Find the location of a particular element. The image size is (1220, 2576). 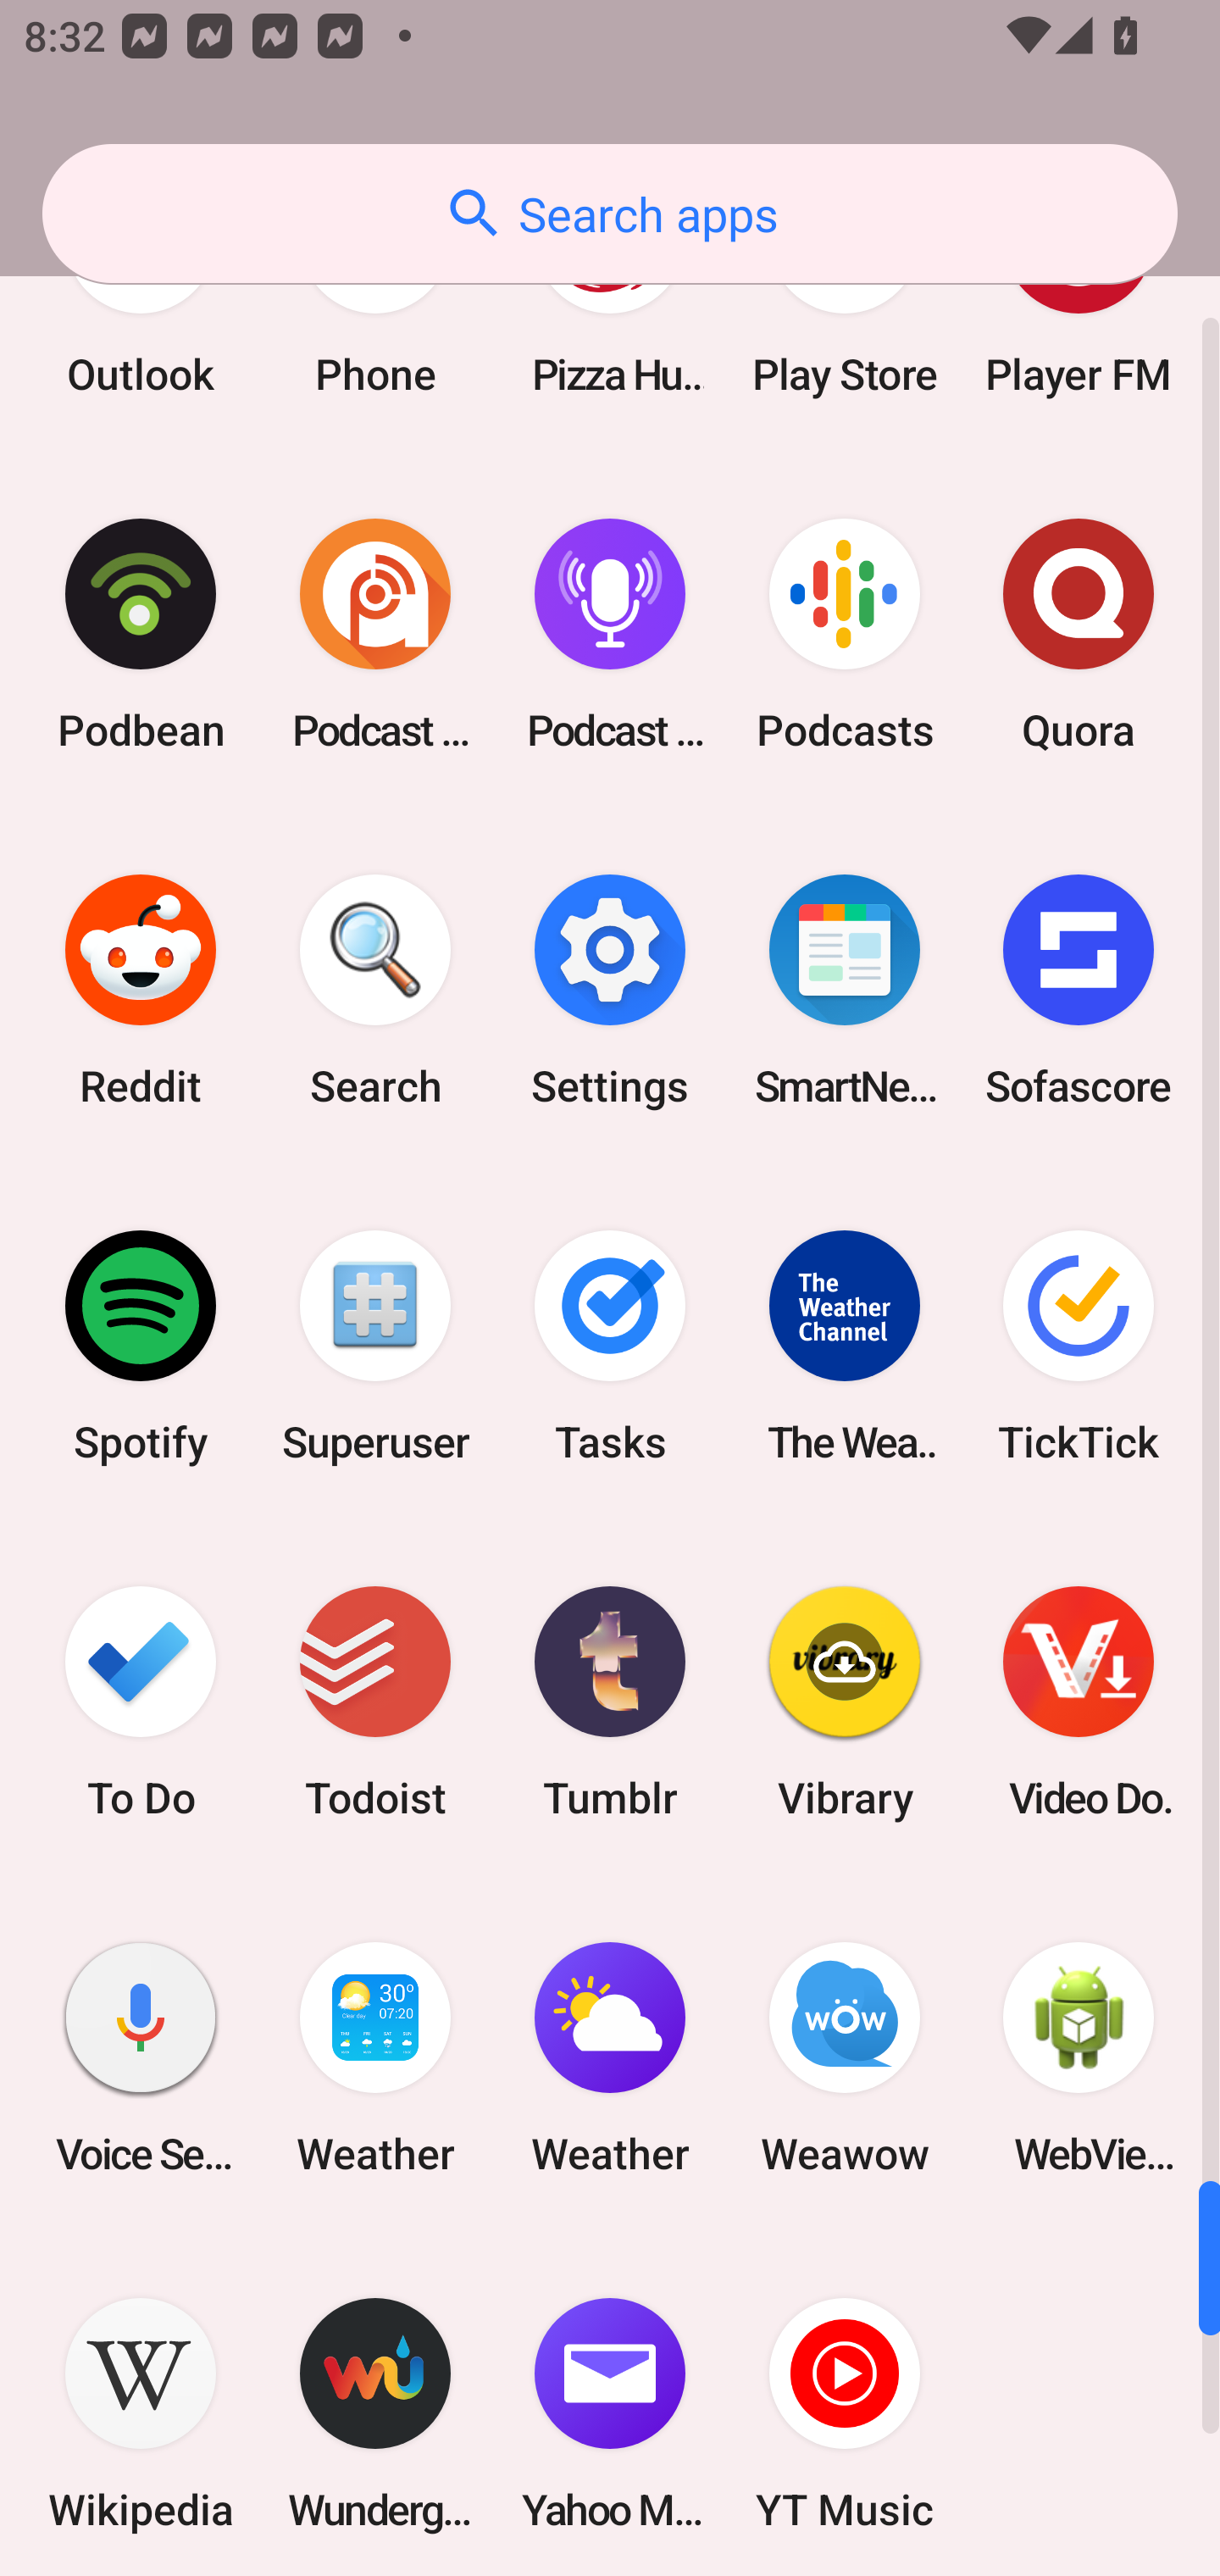

Todoist is located at coordinates (375, 1702).